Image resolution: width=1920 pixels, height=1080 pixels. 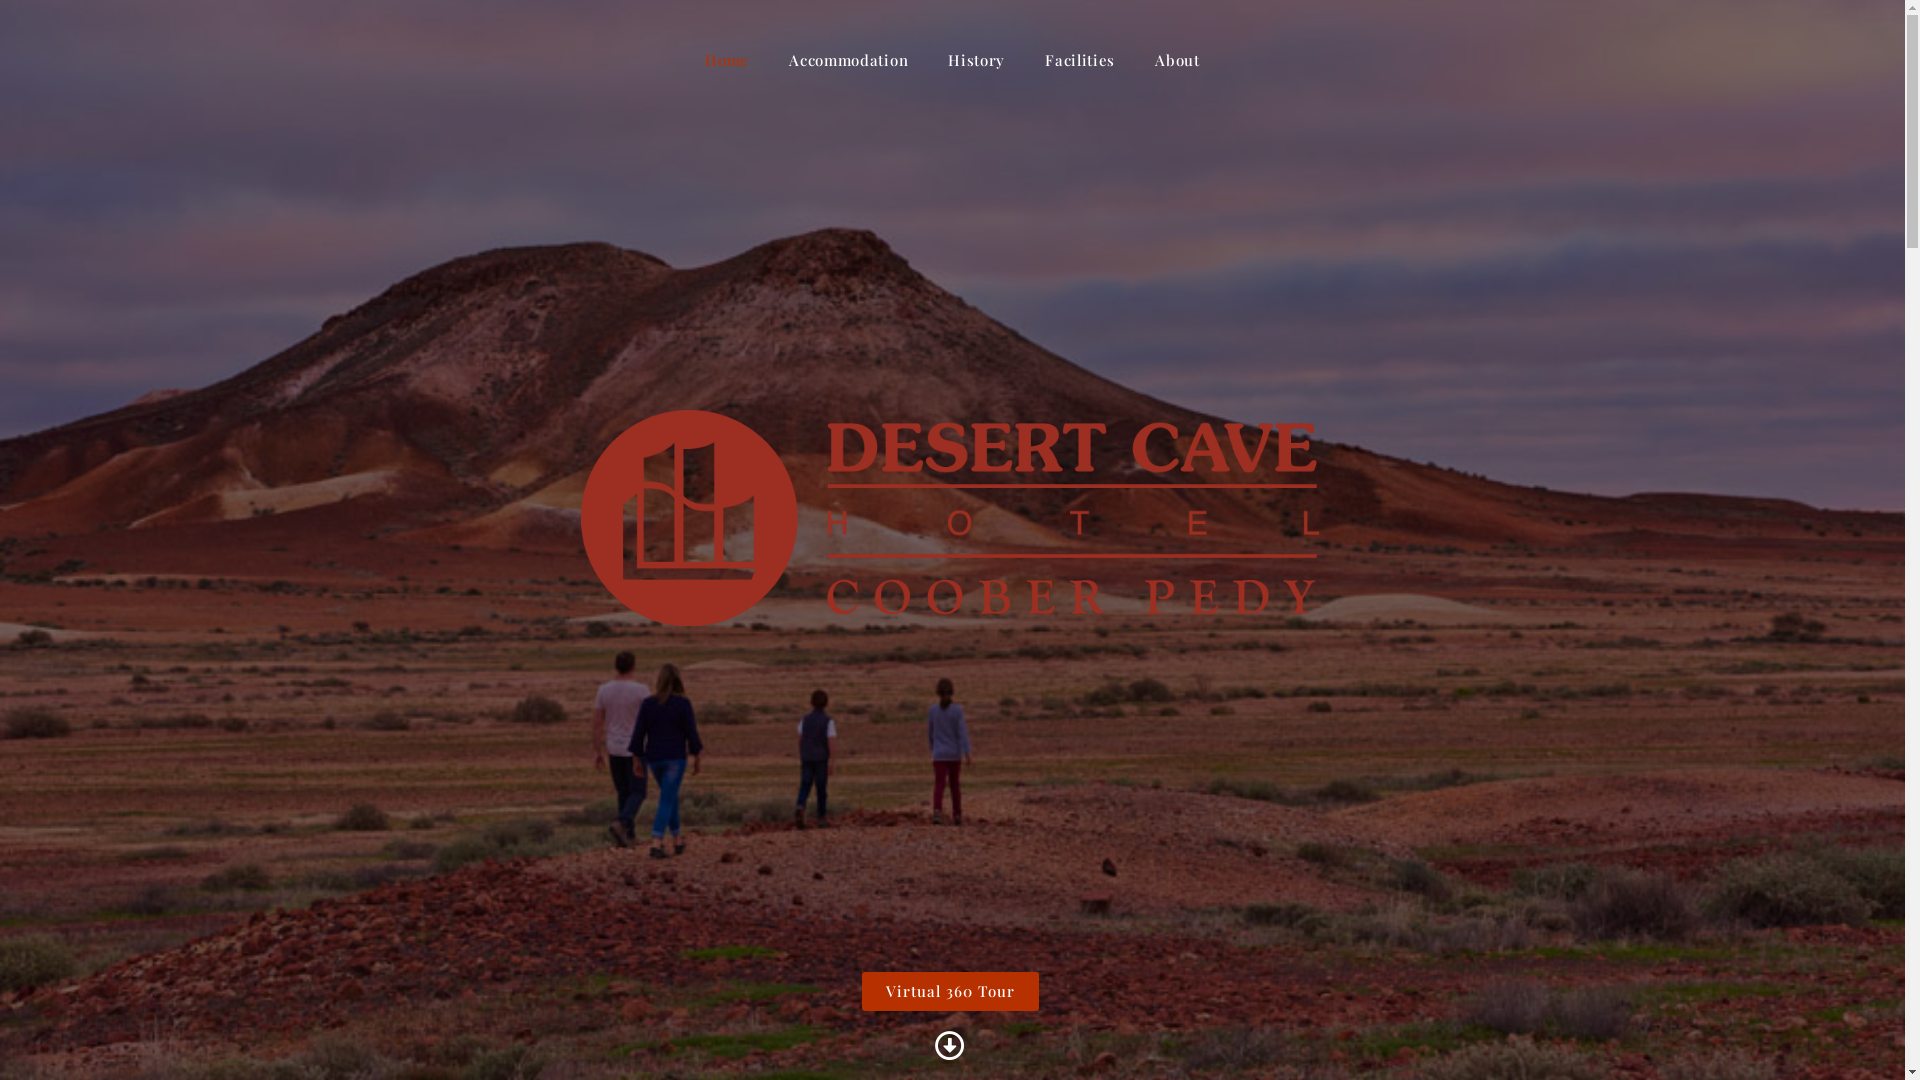 What do you see at coordinates (976, 60) in the screenshot?
I see `History` at bounding box center [976, 60].